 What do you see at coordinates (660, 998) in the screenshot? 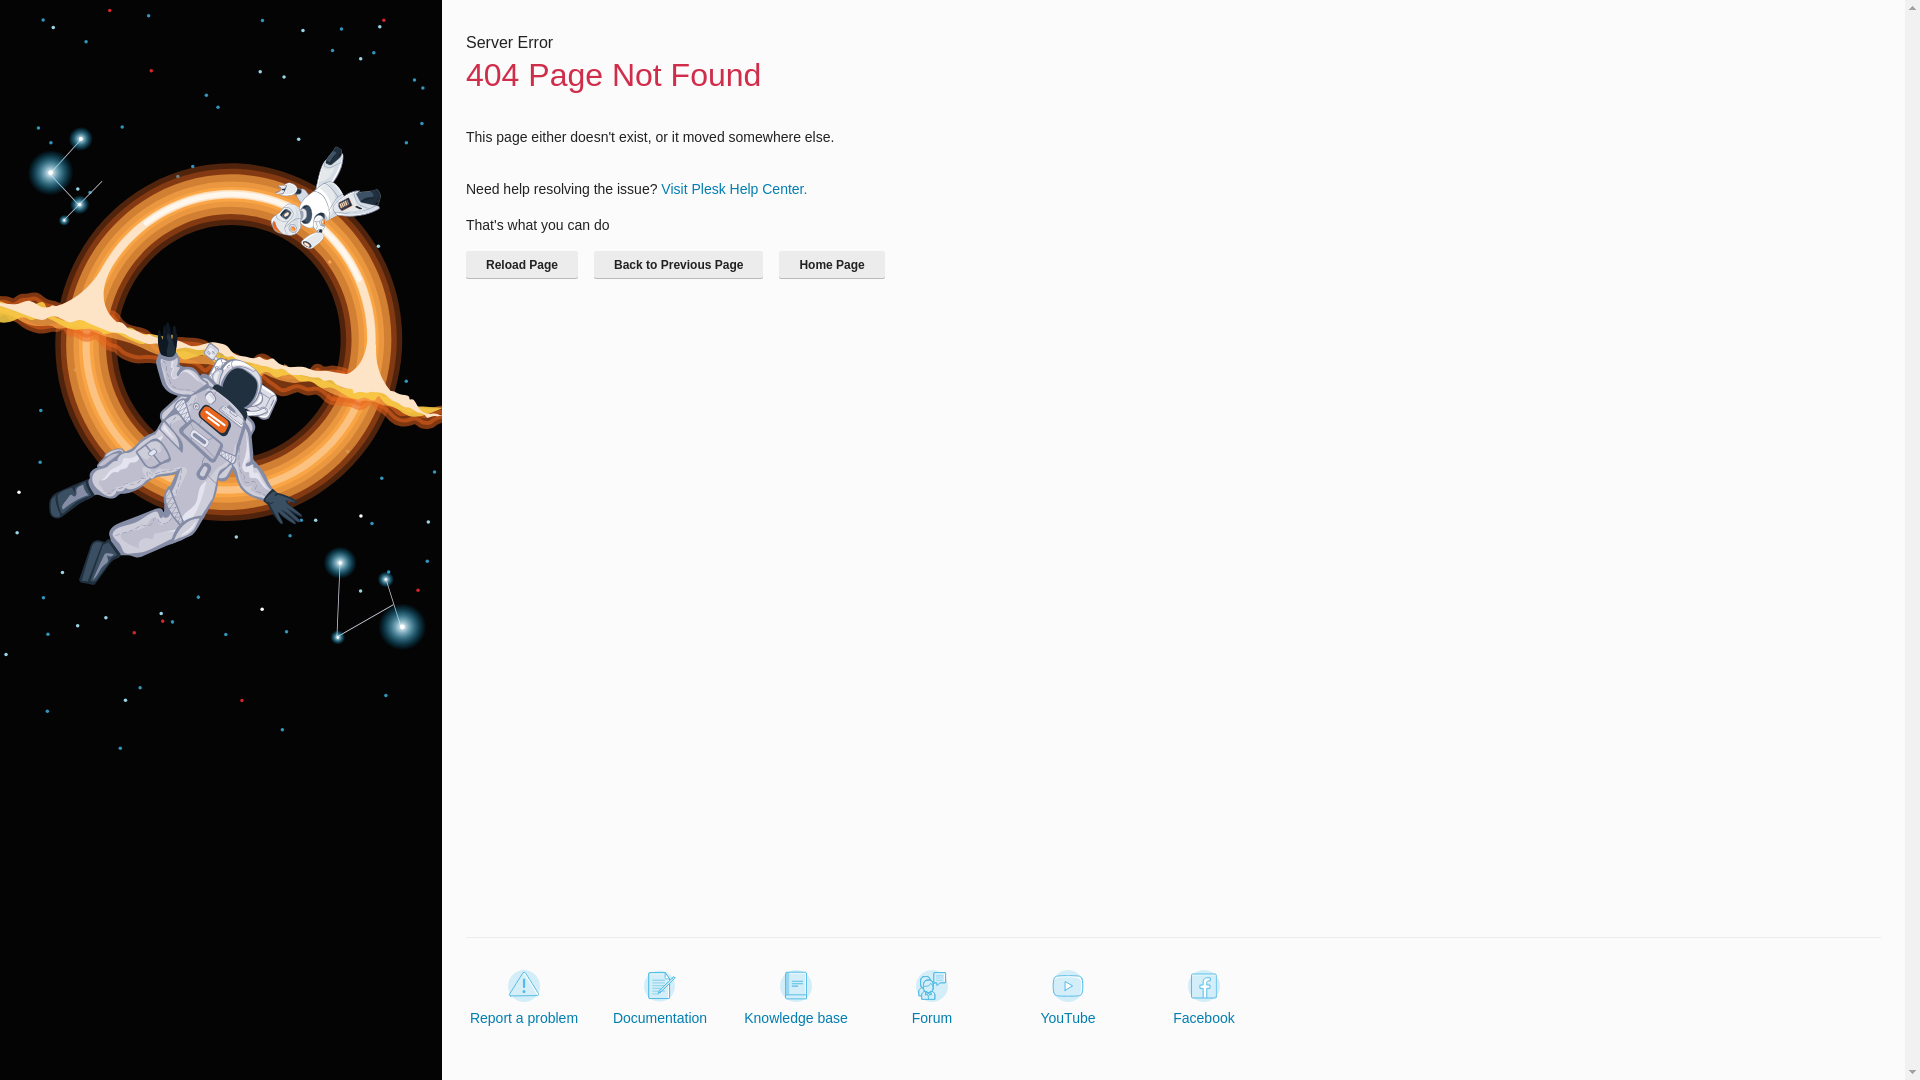
I see `Documentation` at bounding box center [660, 998].